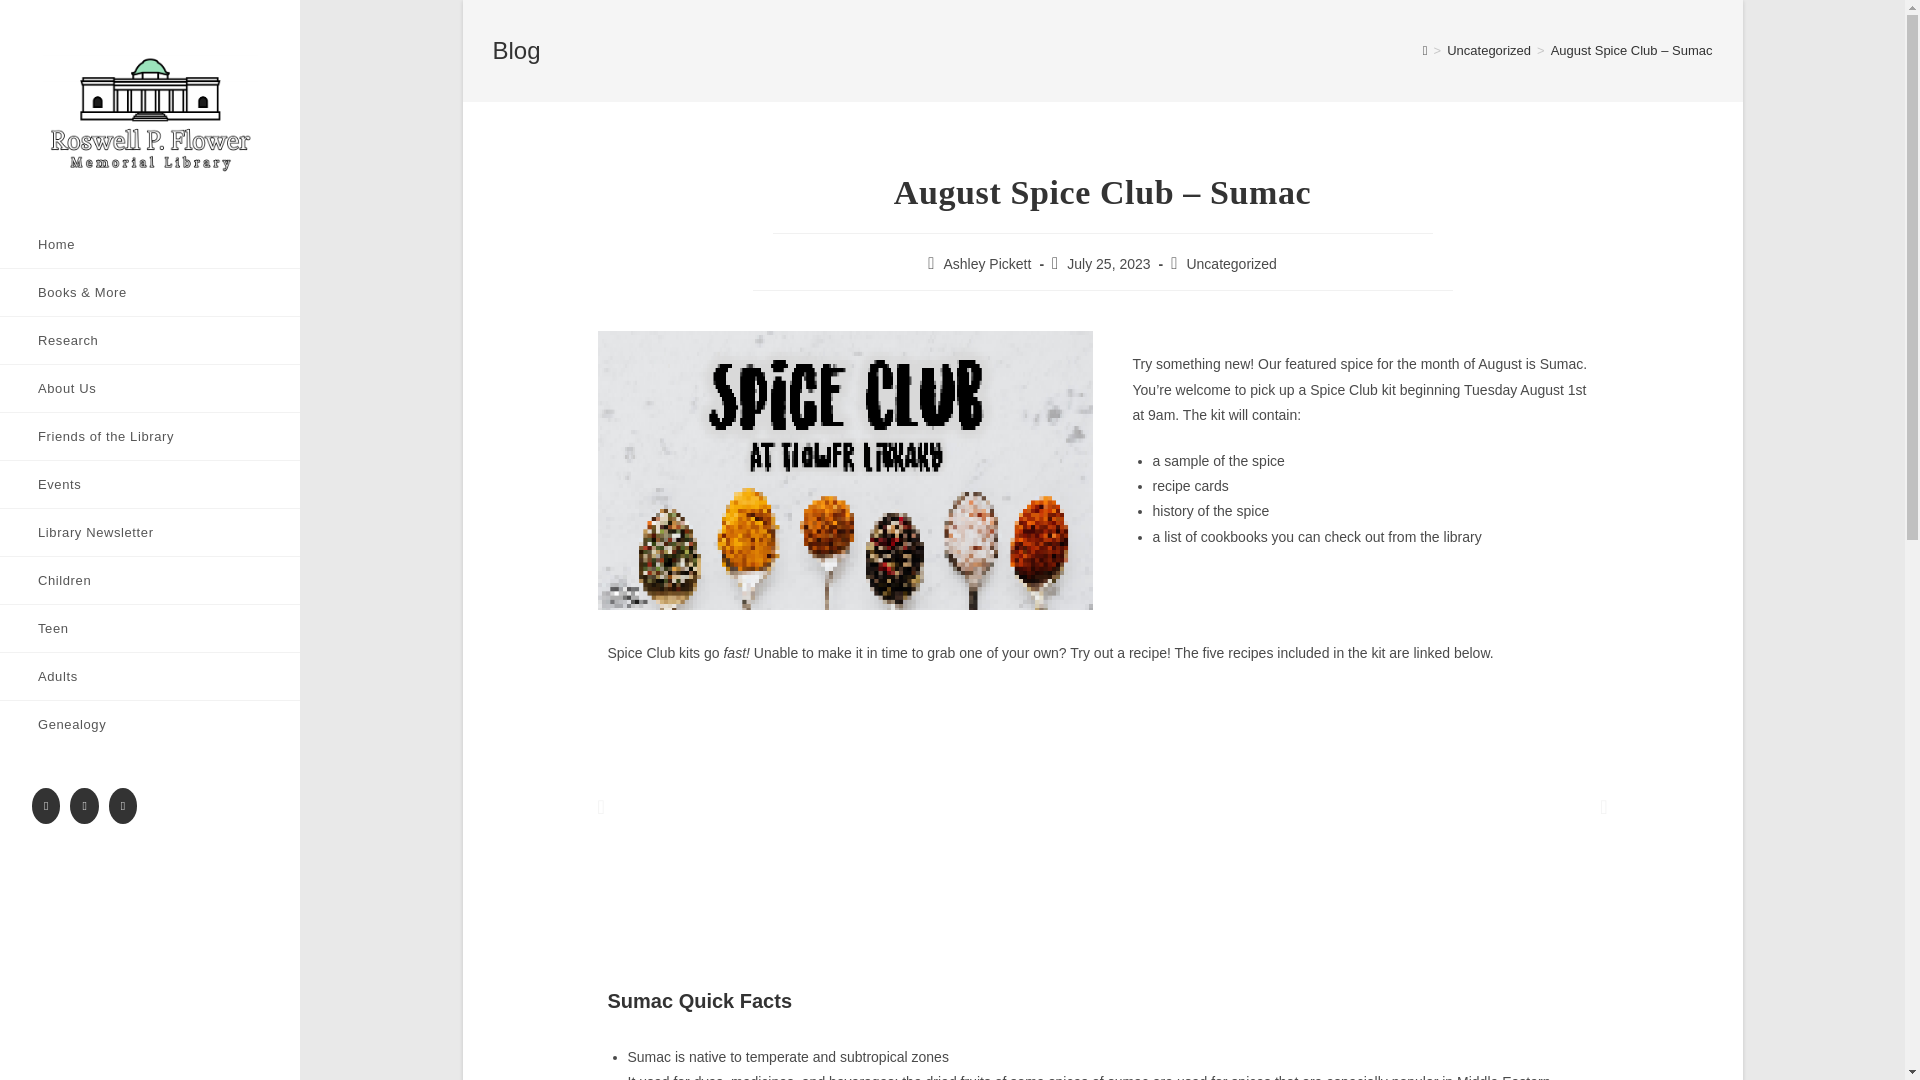 This screenshot has width=1920, height=1080. I want to click on Friends of the Library, so click(150, 436).